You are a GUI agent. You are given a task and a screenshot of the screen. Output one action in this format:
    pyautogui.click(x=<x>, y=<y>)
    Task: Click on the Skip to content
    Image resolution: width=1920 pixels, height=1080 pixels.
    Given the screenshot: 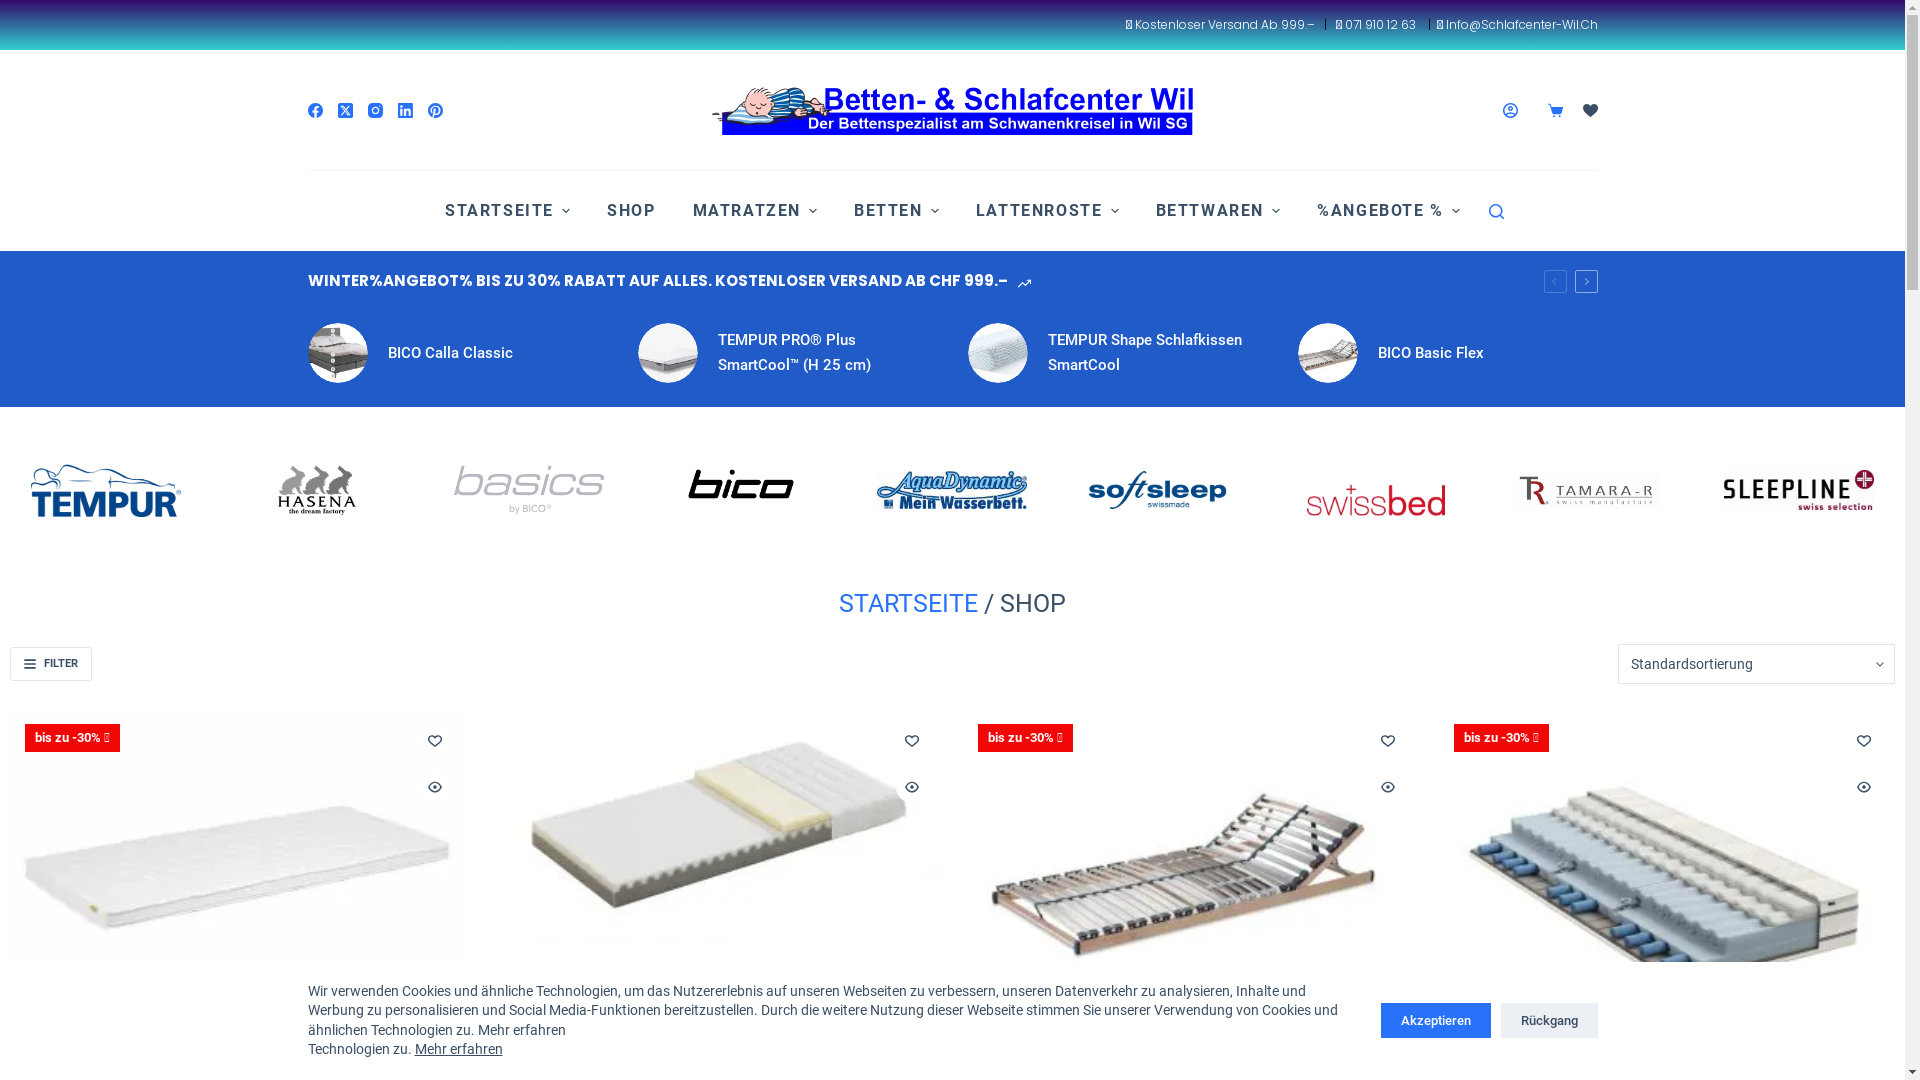 What is the action you would take?
    pyautogui.click(x=20, y=10)
    